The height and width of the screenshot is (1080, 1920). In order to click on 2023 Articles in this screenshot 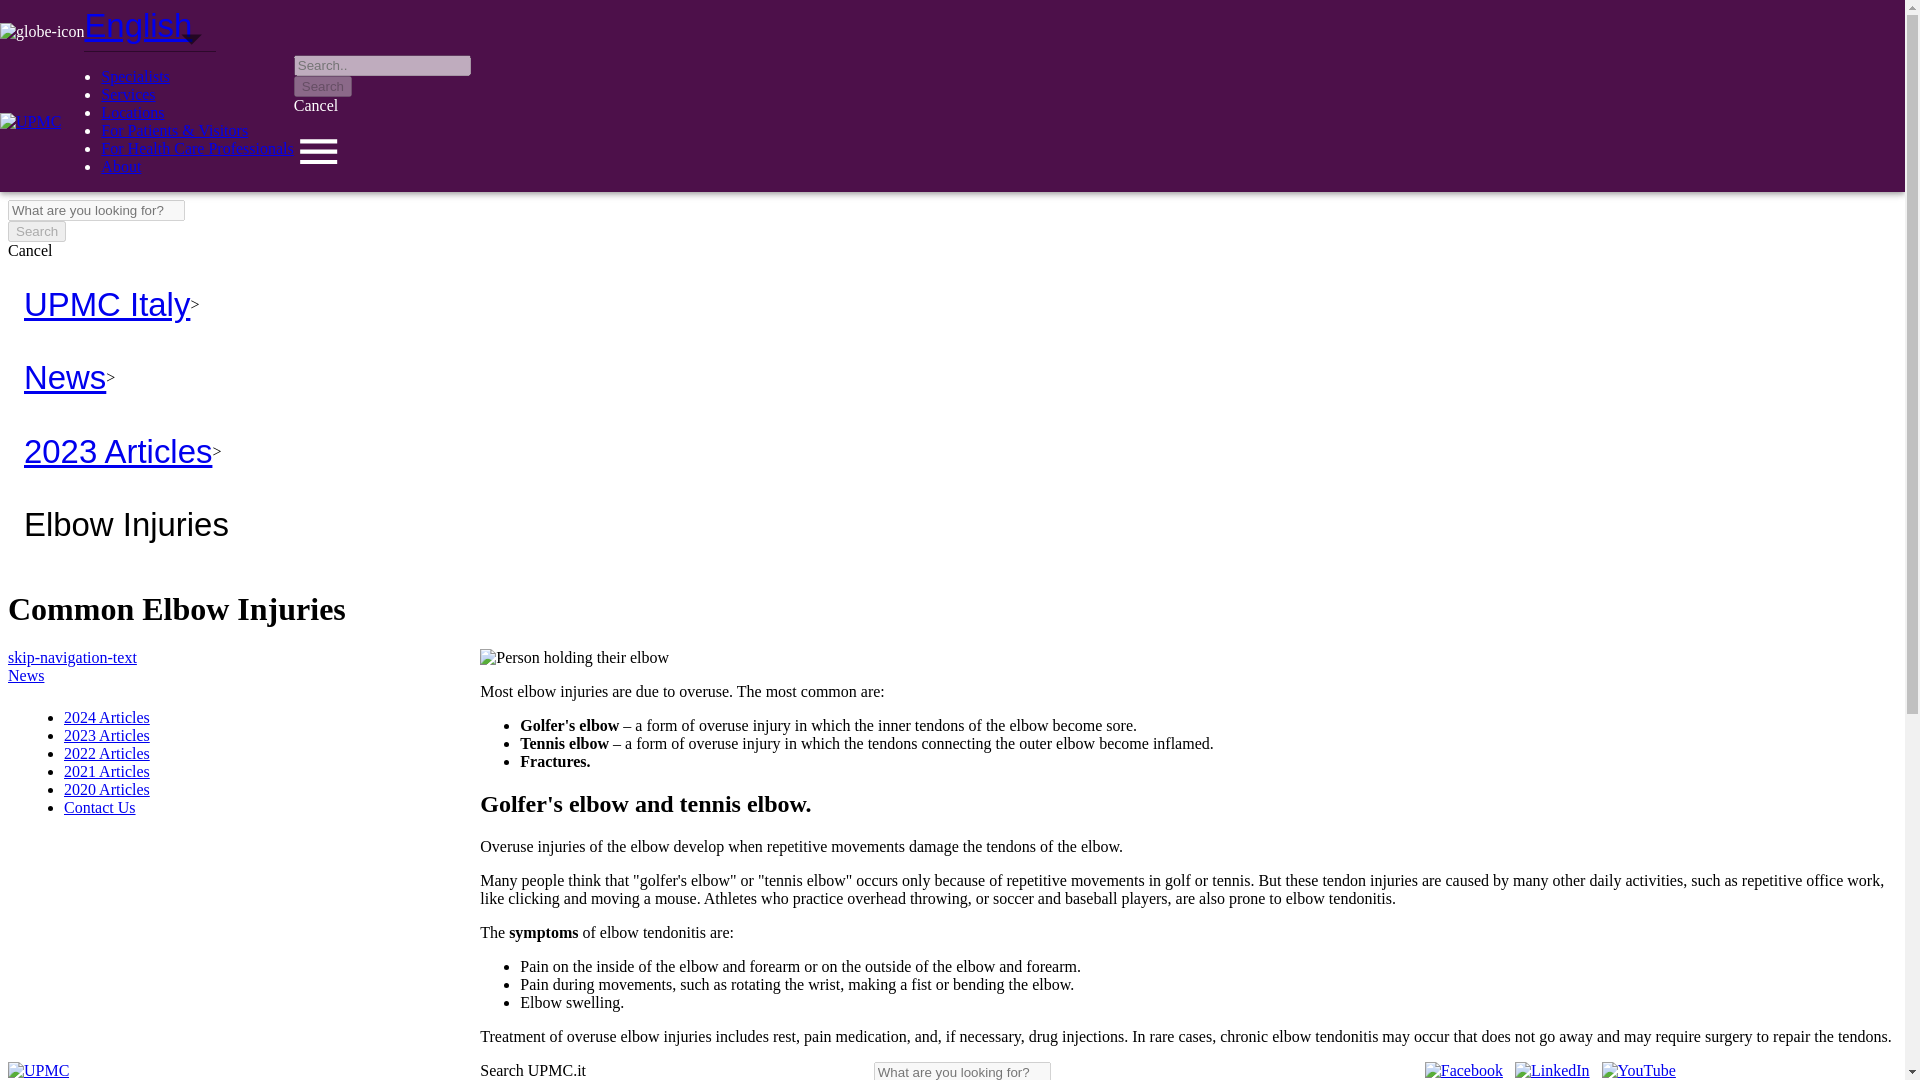, I will do `click(117, 451)`.